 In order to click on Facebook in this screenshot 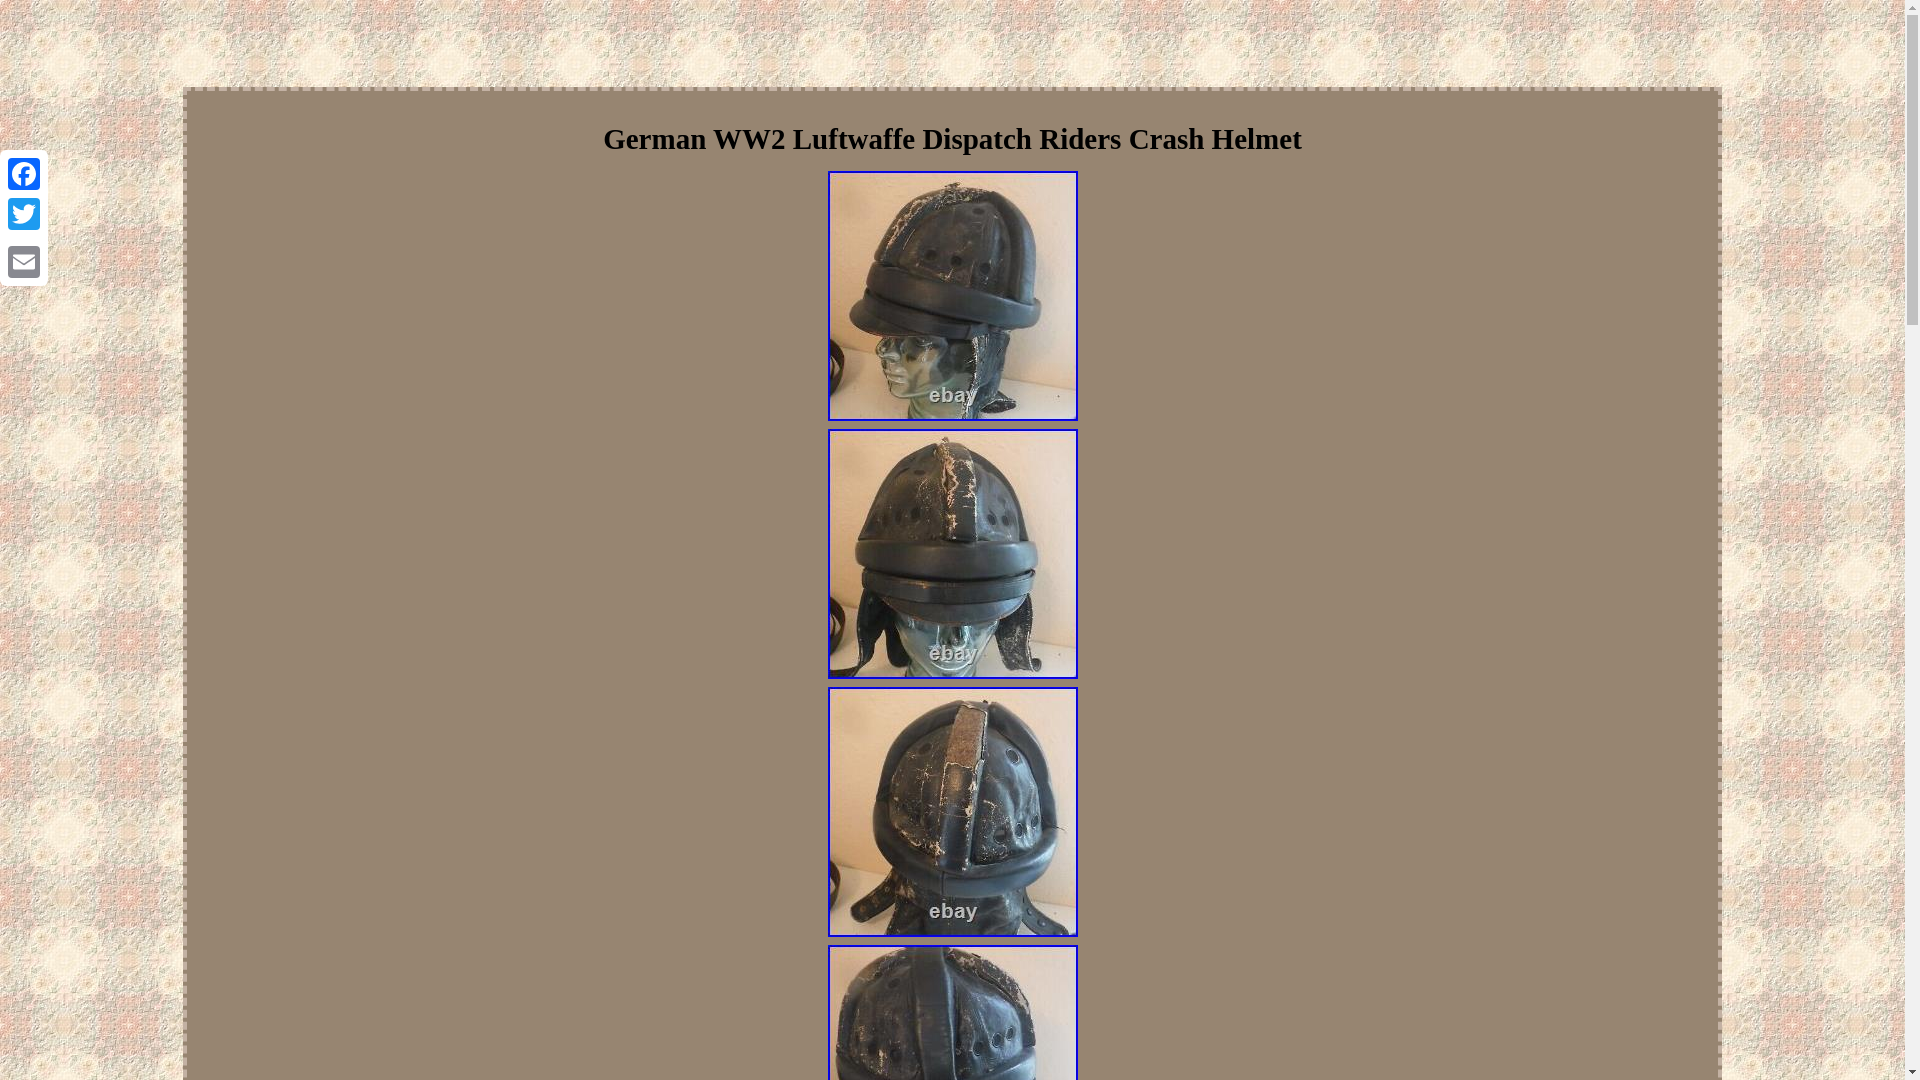, I will do `click(24, 174)`.